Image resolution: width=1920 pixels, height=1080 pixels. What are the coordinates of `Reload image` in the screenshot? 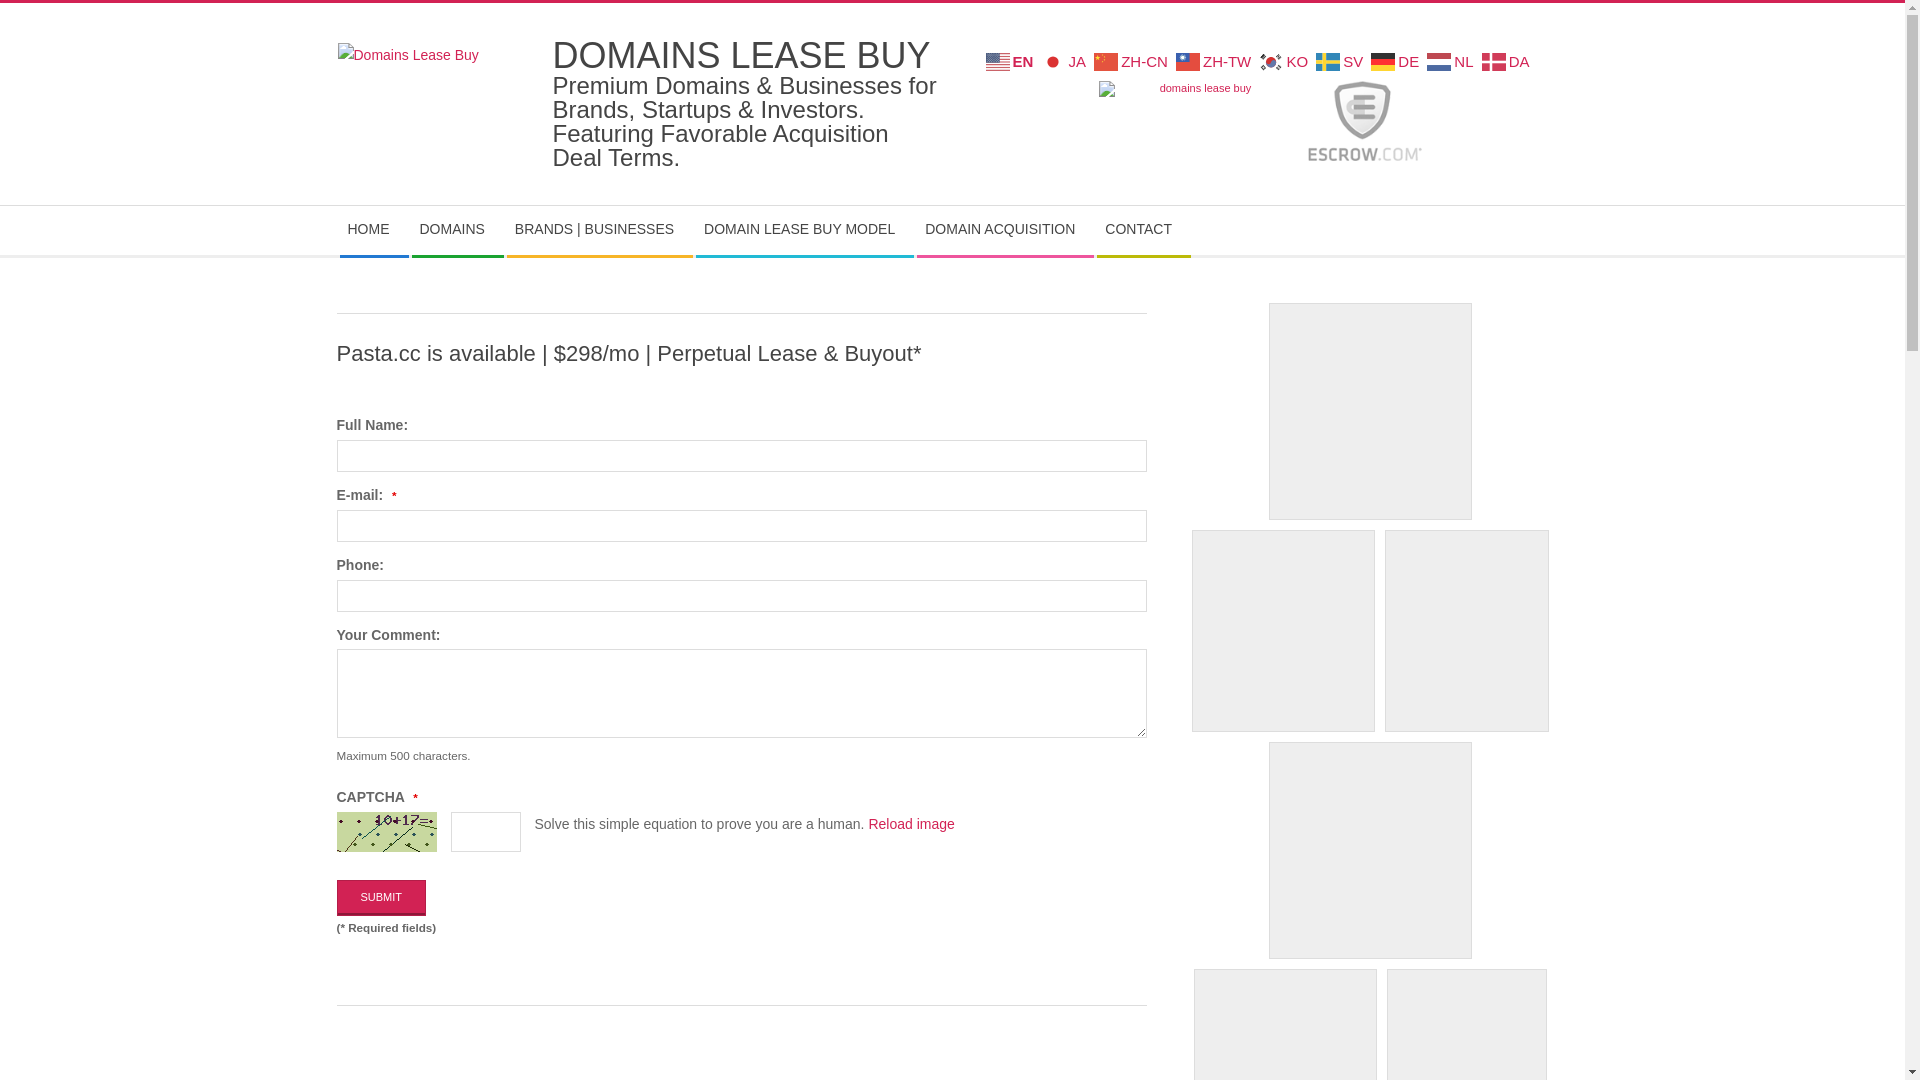 It's located at (911, 824).